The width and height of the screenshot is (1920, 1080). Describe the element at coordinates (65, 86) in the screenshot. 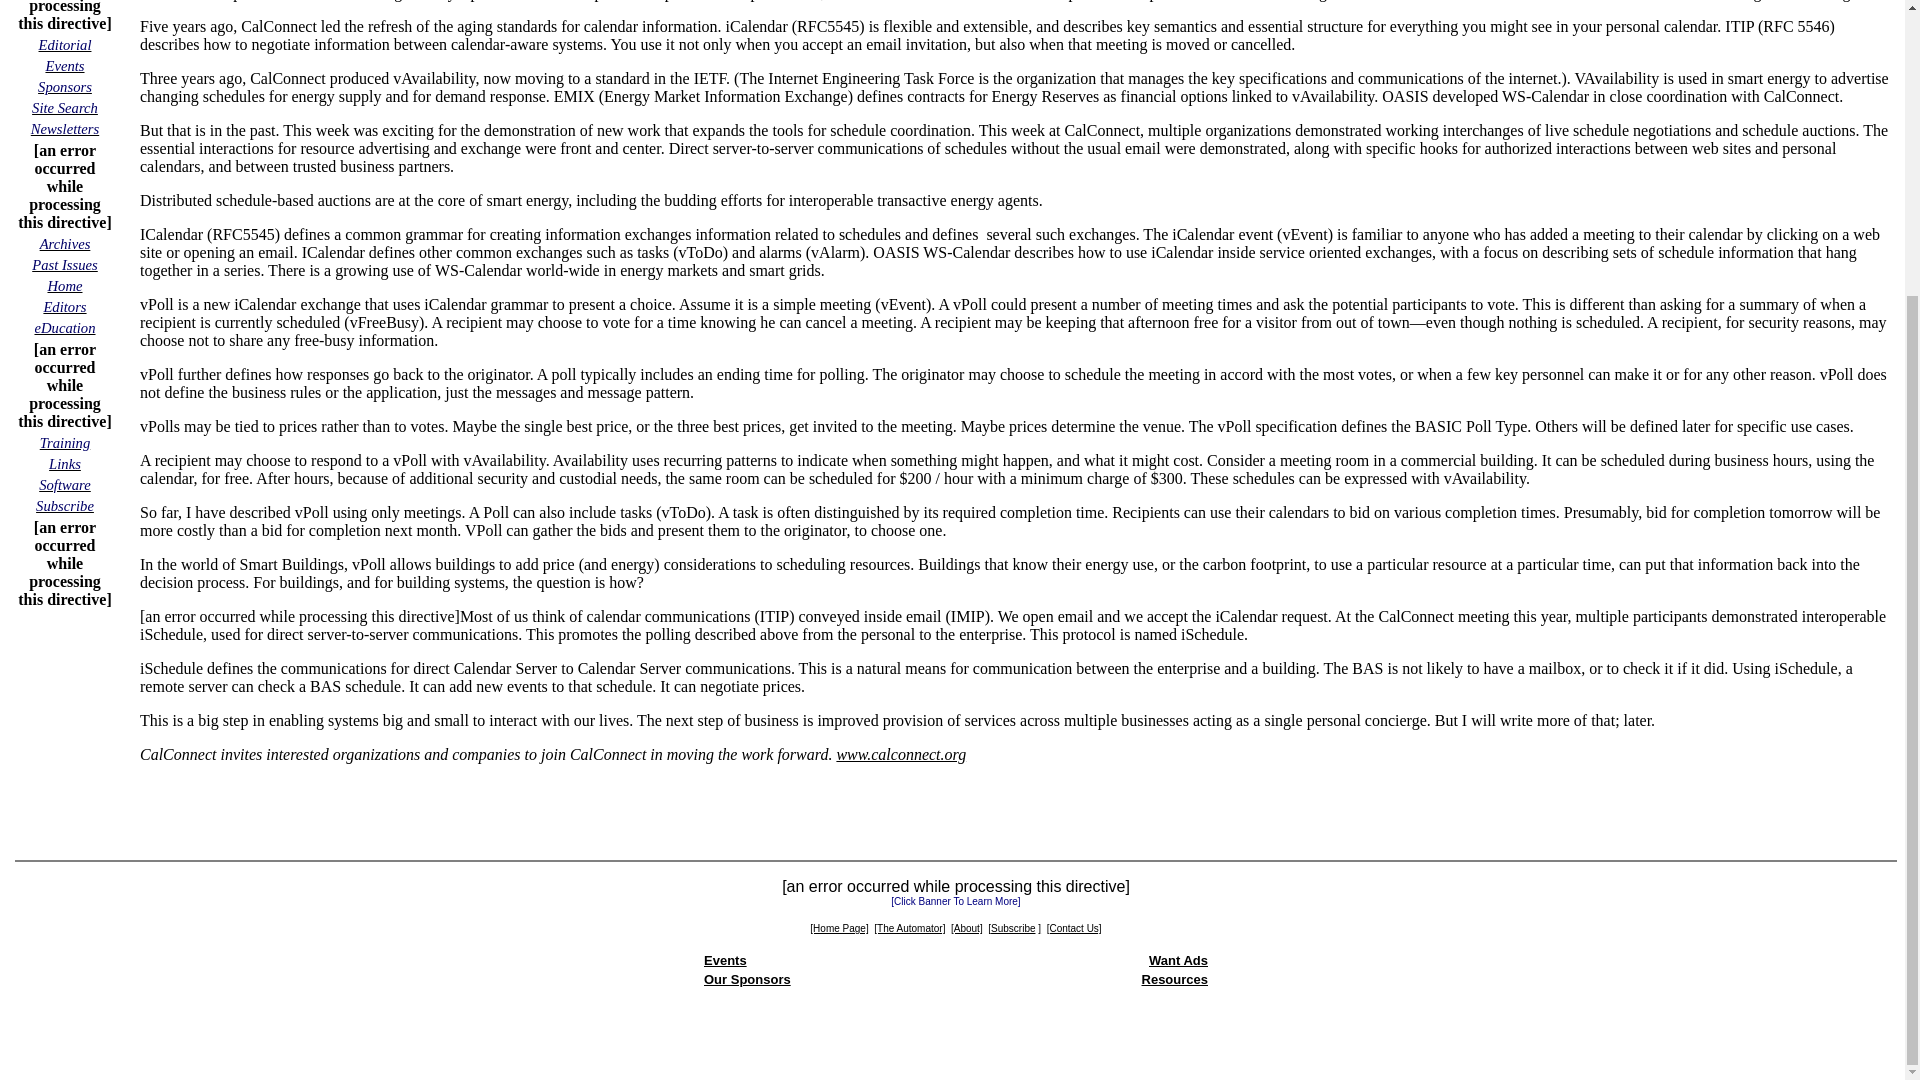

I see `Sponsors` at that location.